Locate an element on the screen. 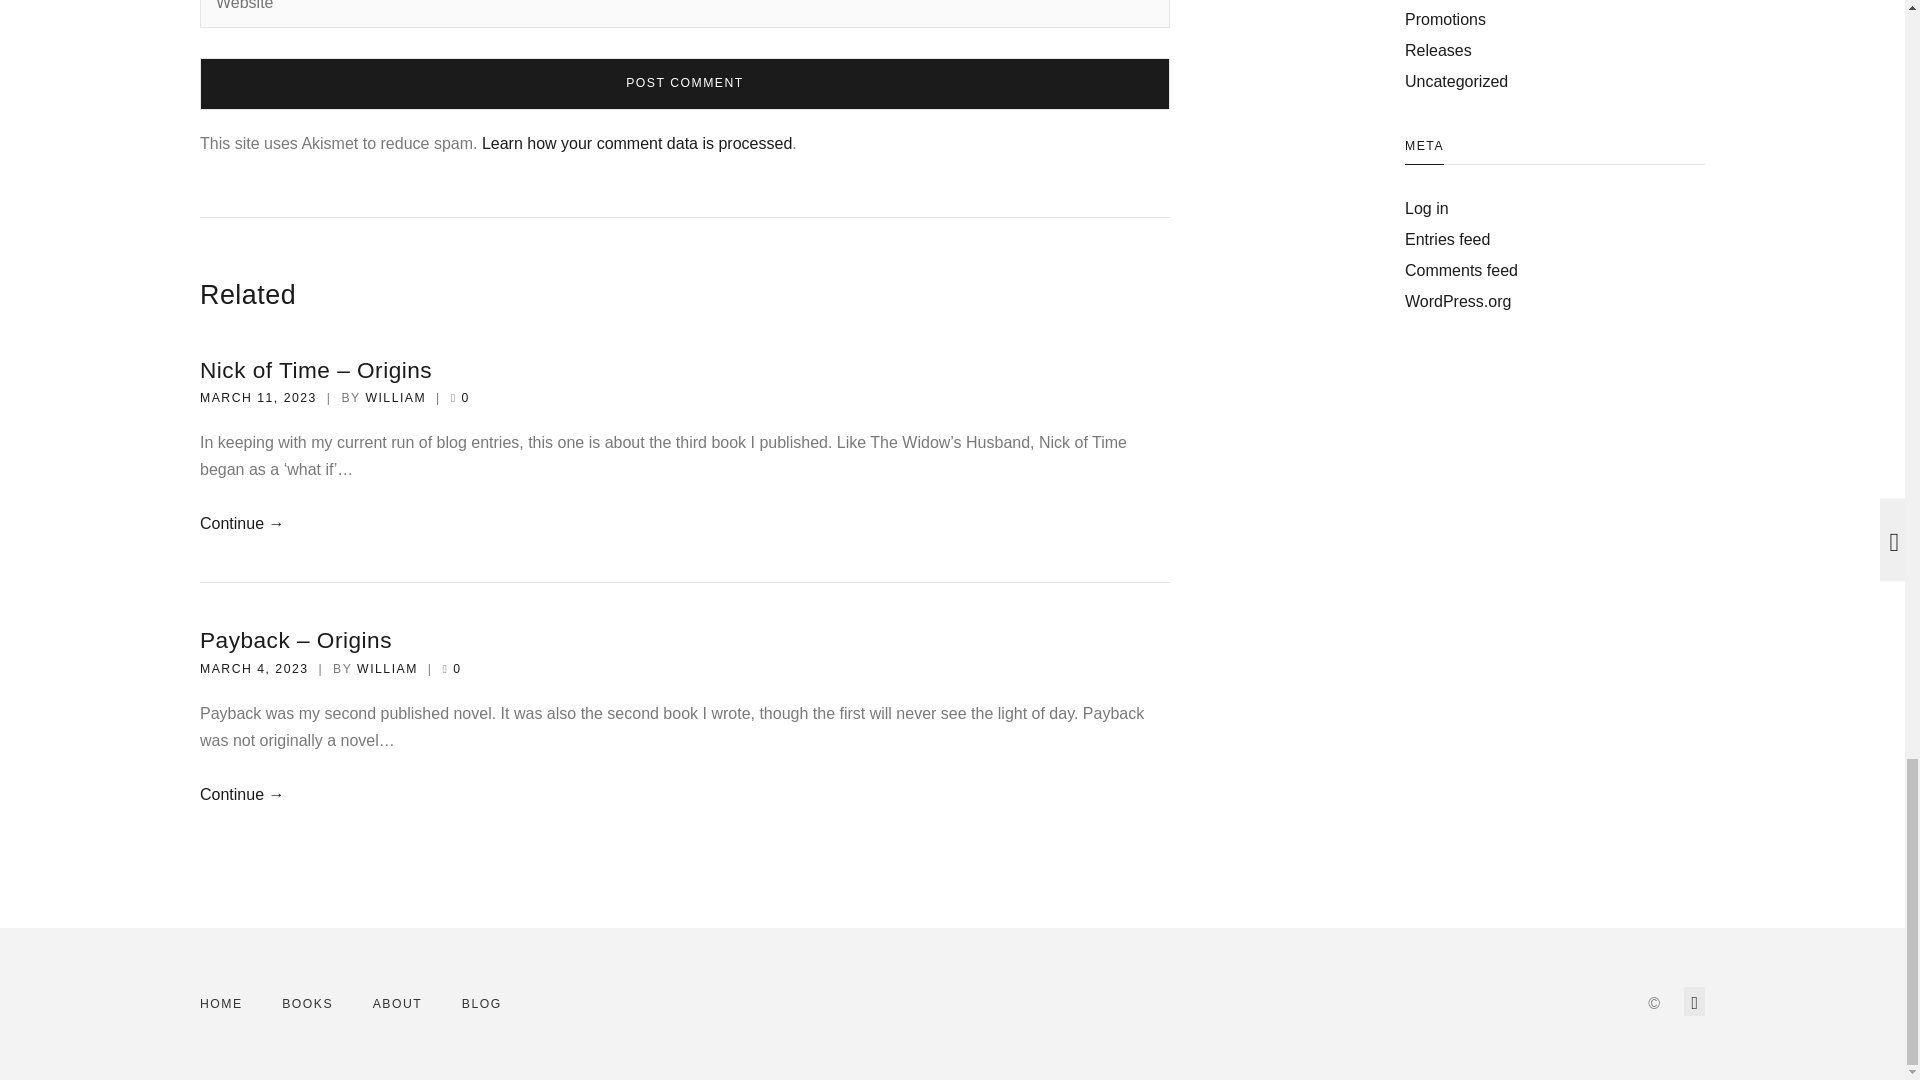 Image resolution: width=1920 pixels, height=1080 pixels. WILLIAM is located at coordinates (395, 398).